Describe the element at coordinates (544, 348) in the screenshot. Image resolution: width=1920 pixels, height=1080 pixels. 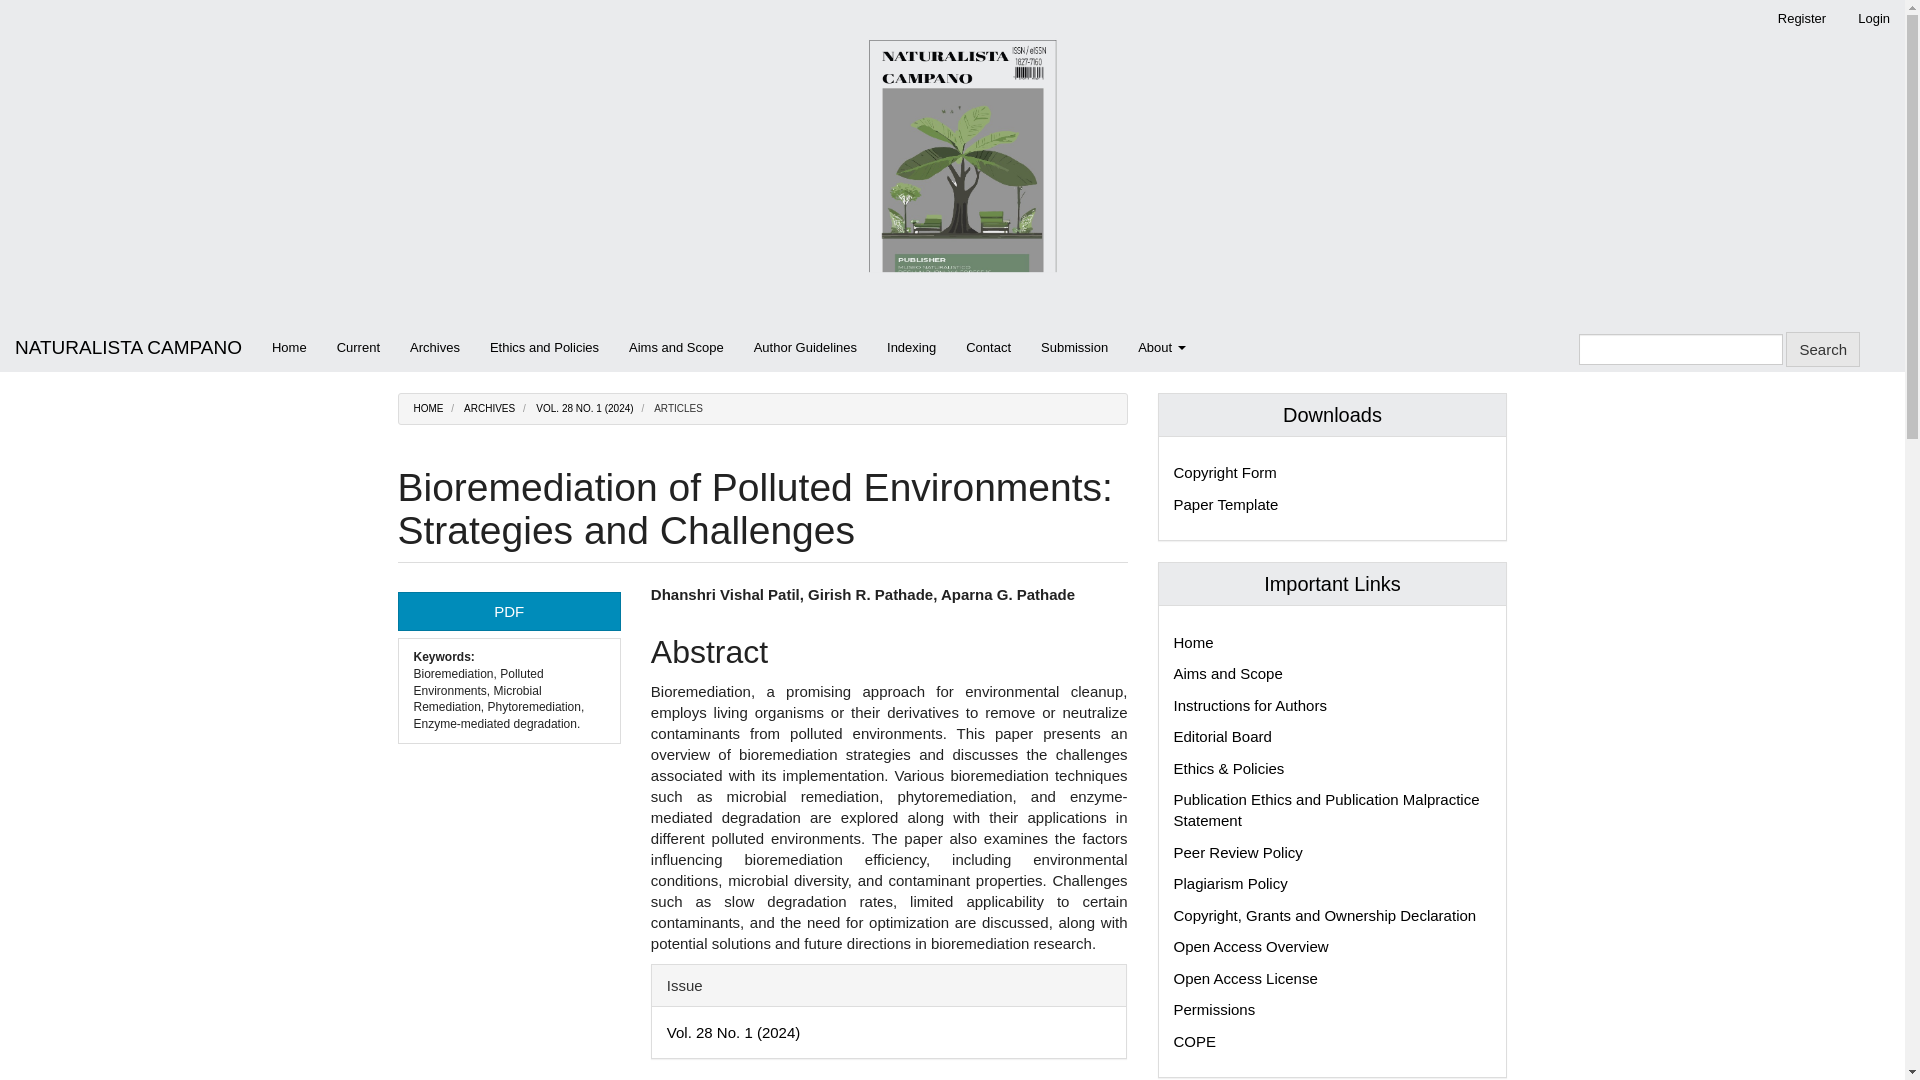
I see `Ethics and Policies` at that location.